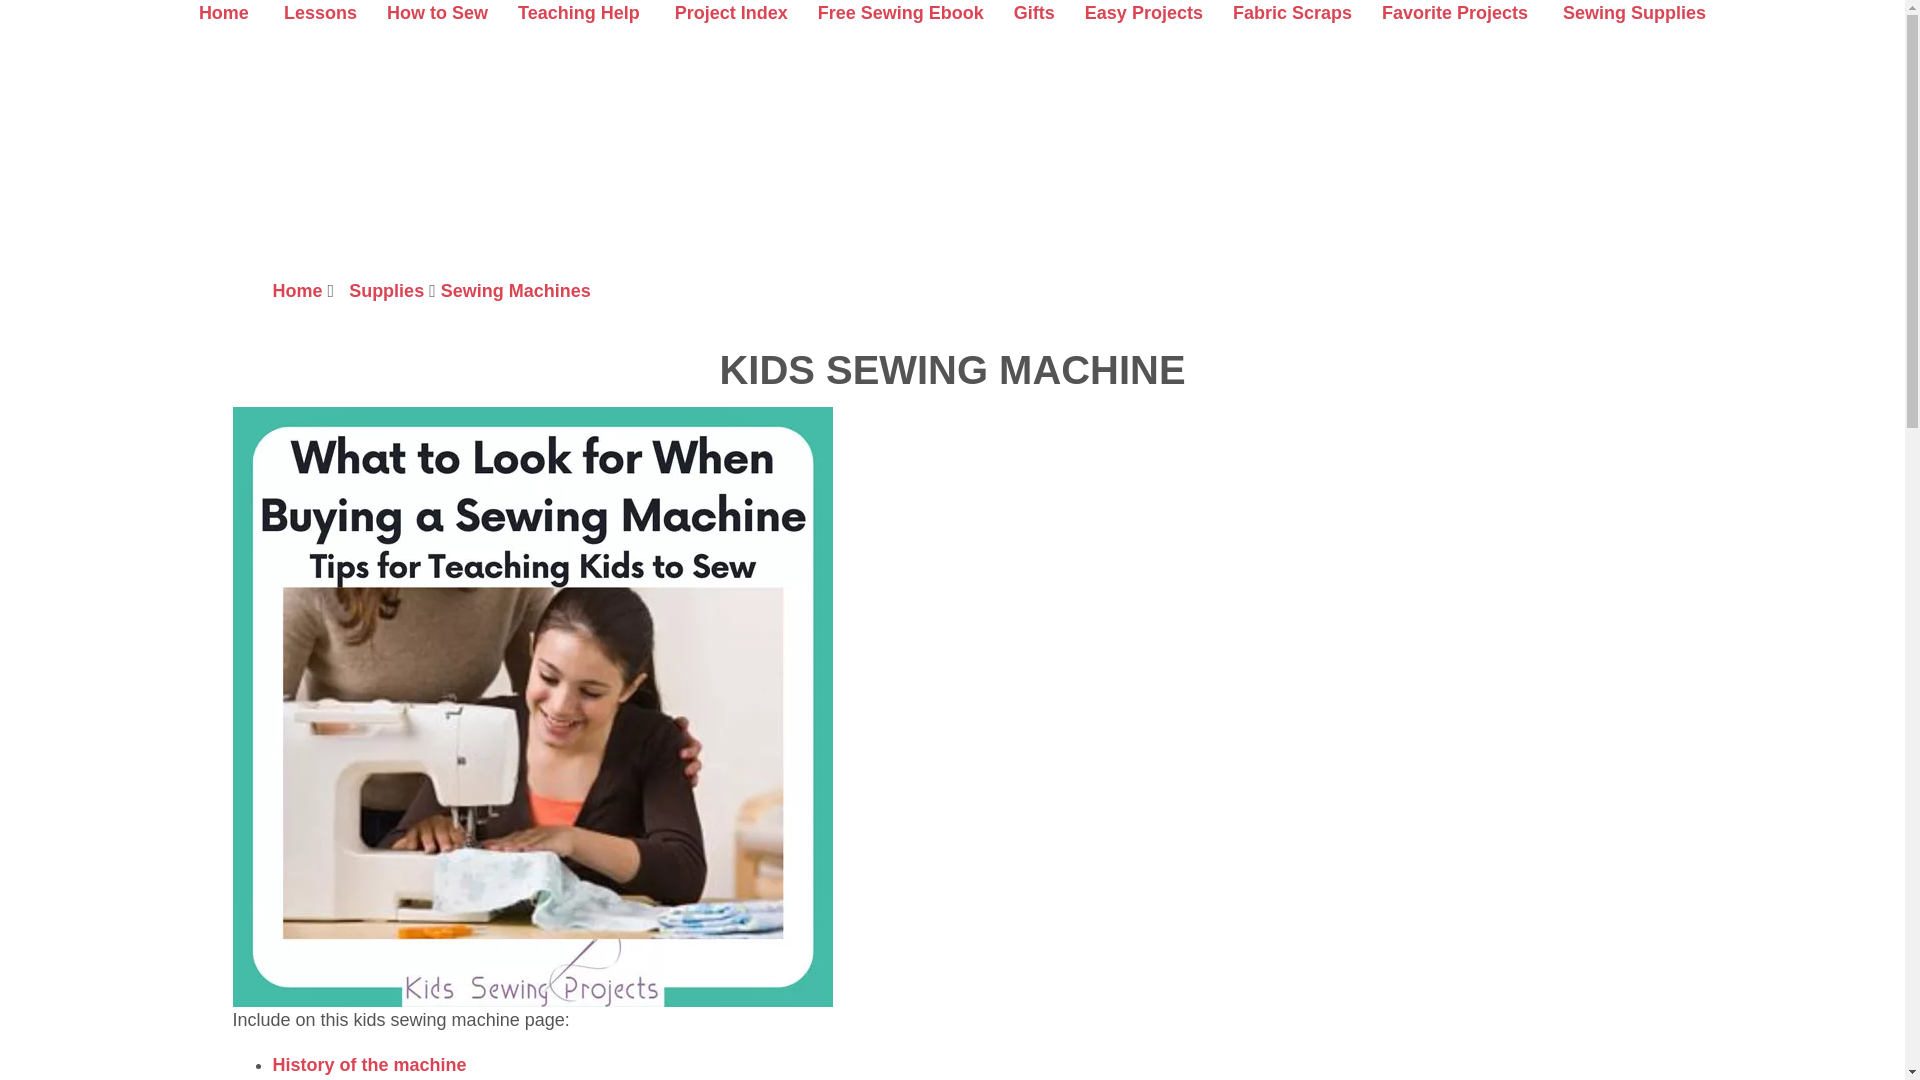  Describe the element at coordinates (1292, 12) in the screenshot. I see `Fabric Scraps` at that location.